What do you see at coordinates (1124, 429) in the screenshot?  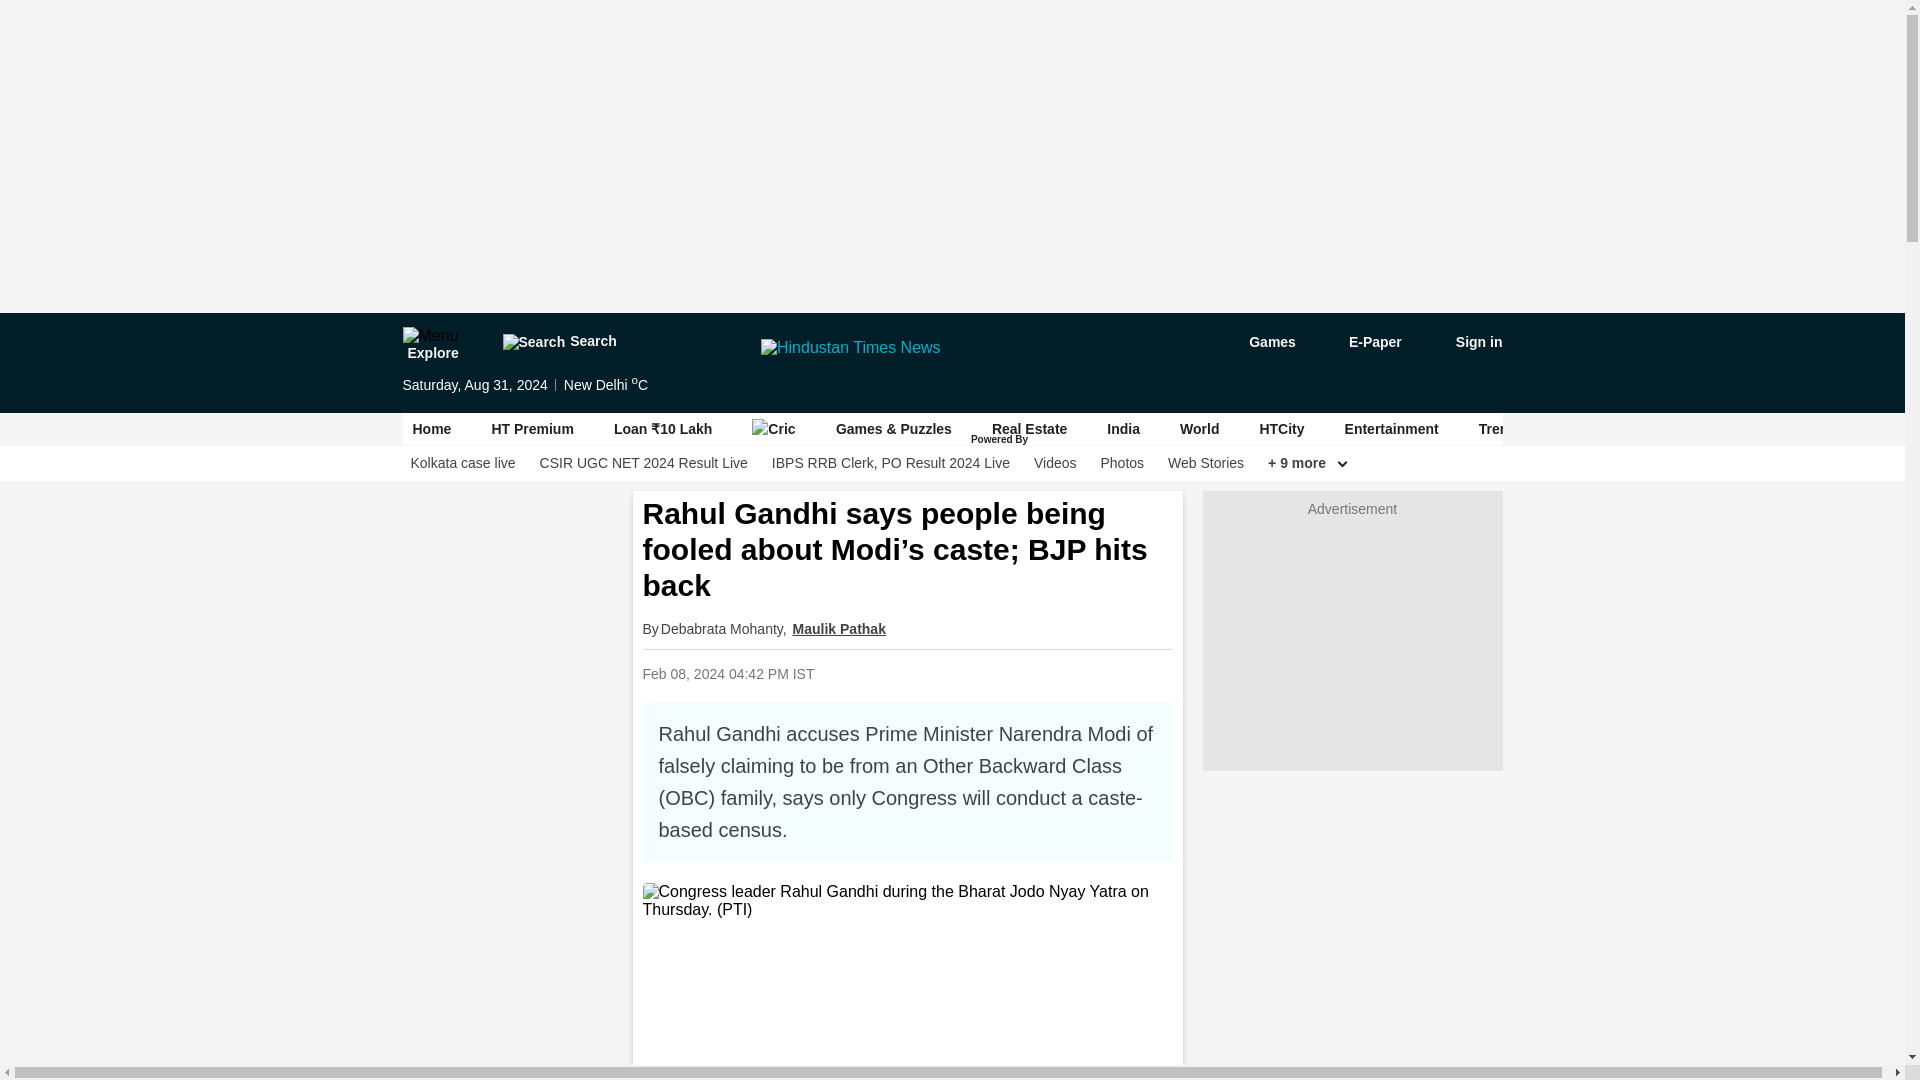 I see `India` at bounding box center [1124, 429].